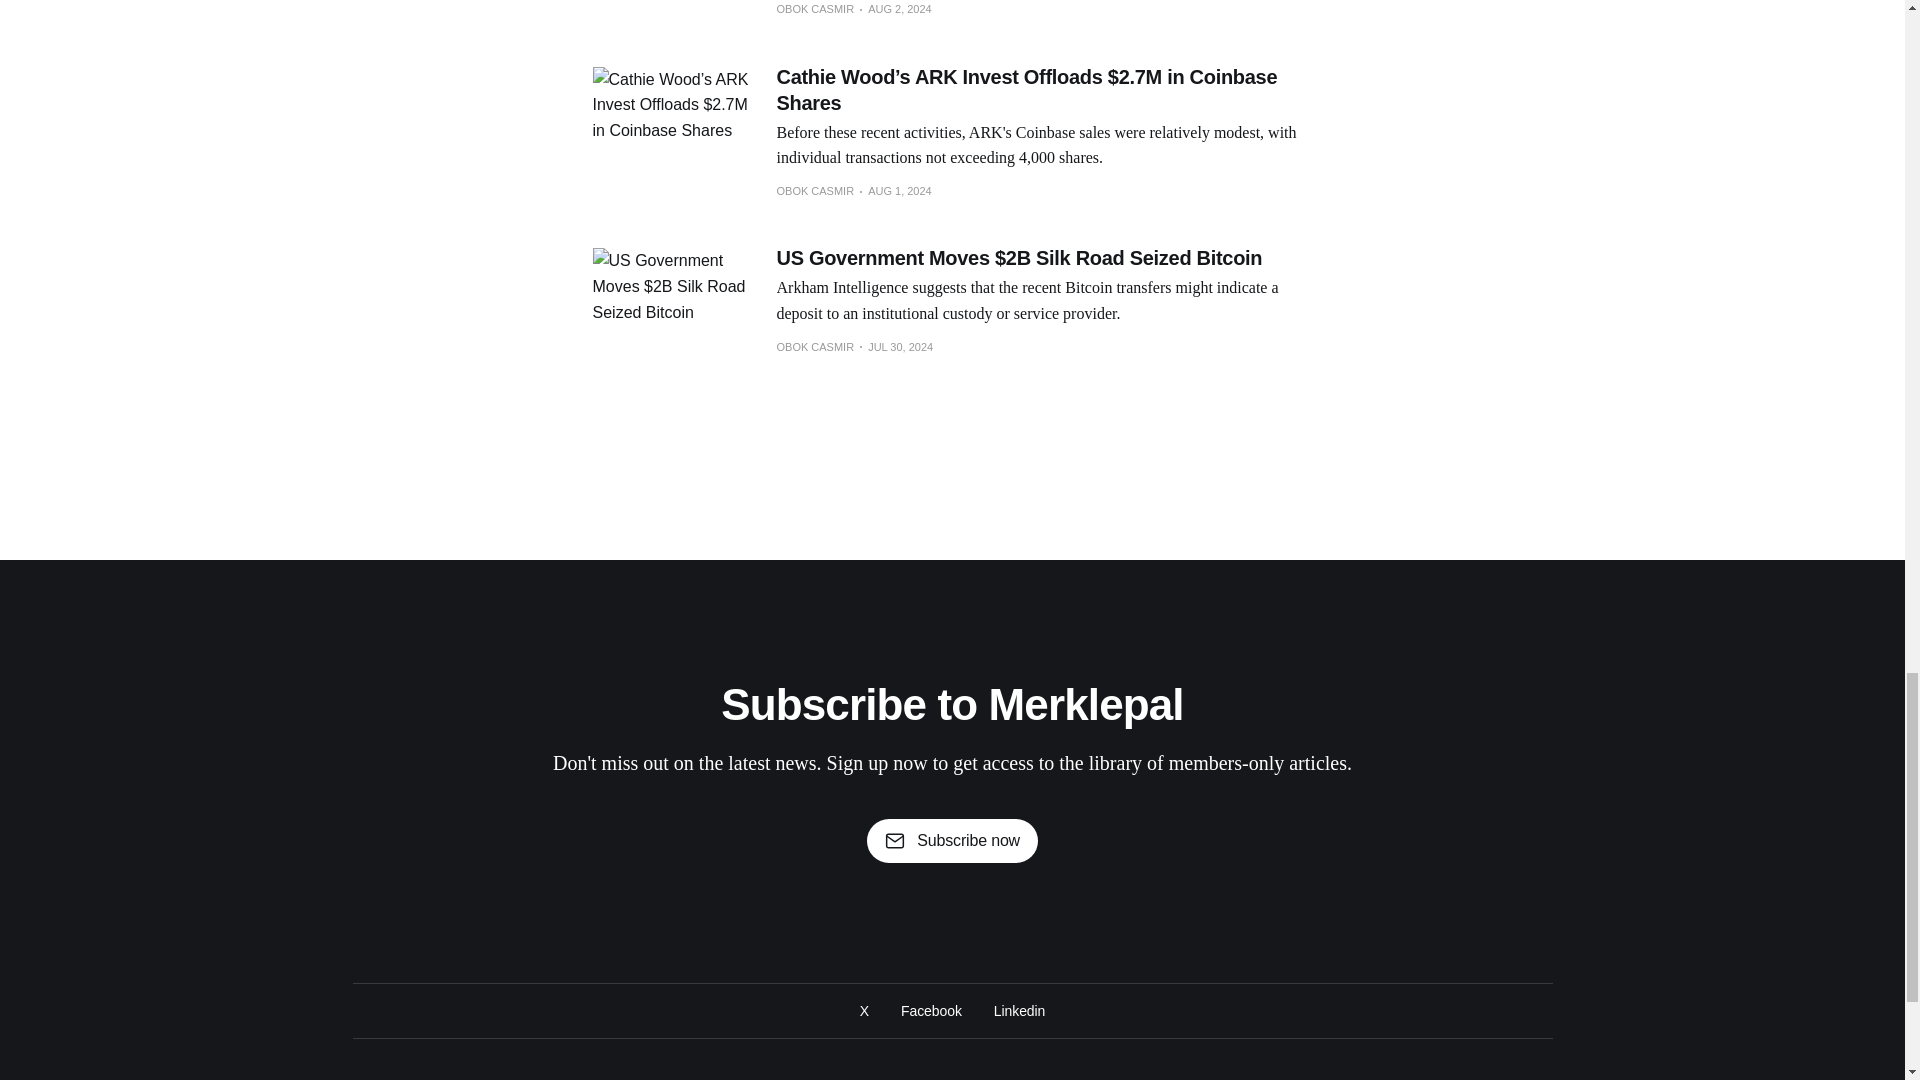 The image size is (1920, 1080). Describe the element at coordinates (930, 1010) in the screenshot. I see `Facebook` at that location.